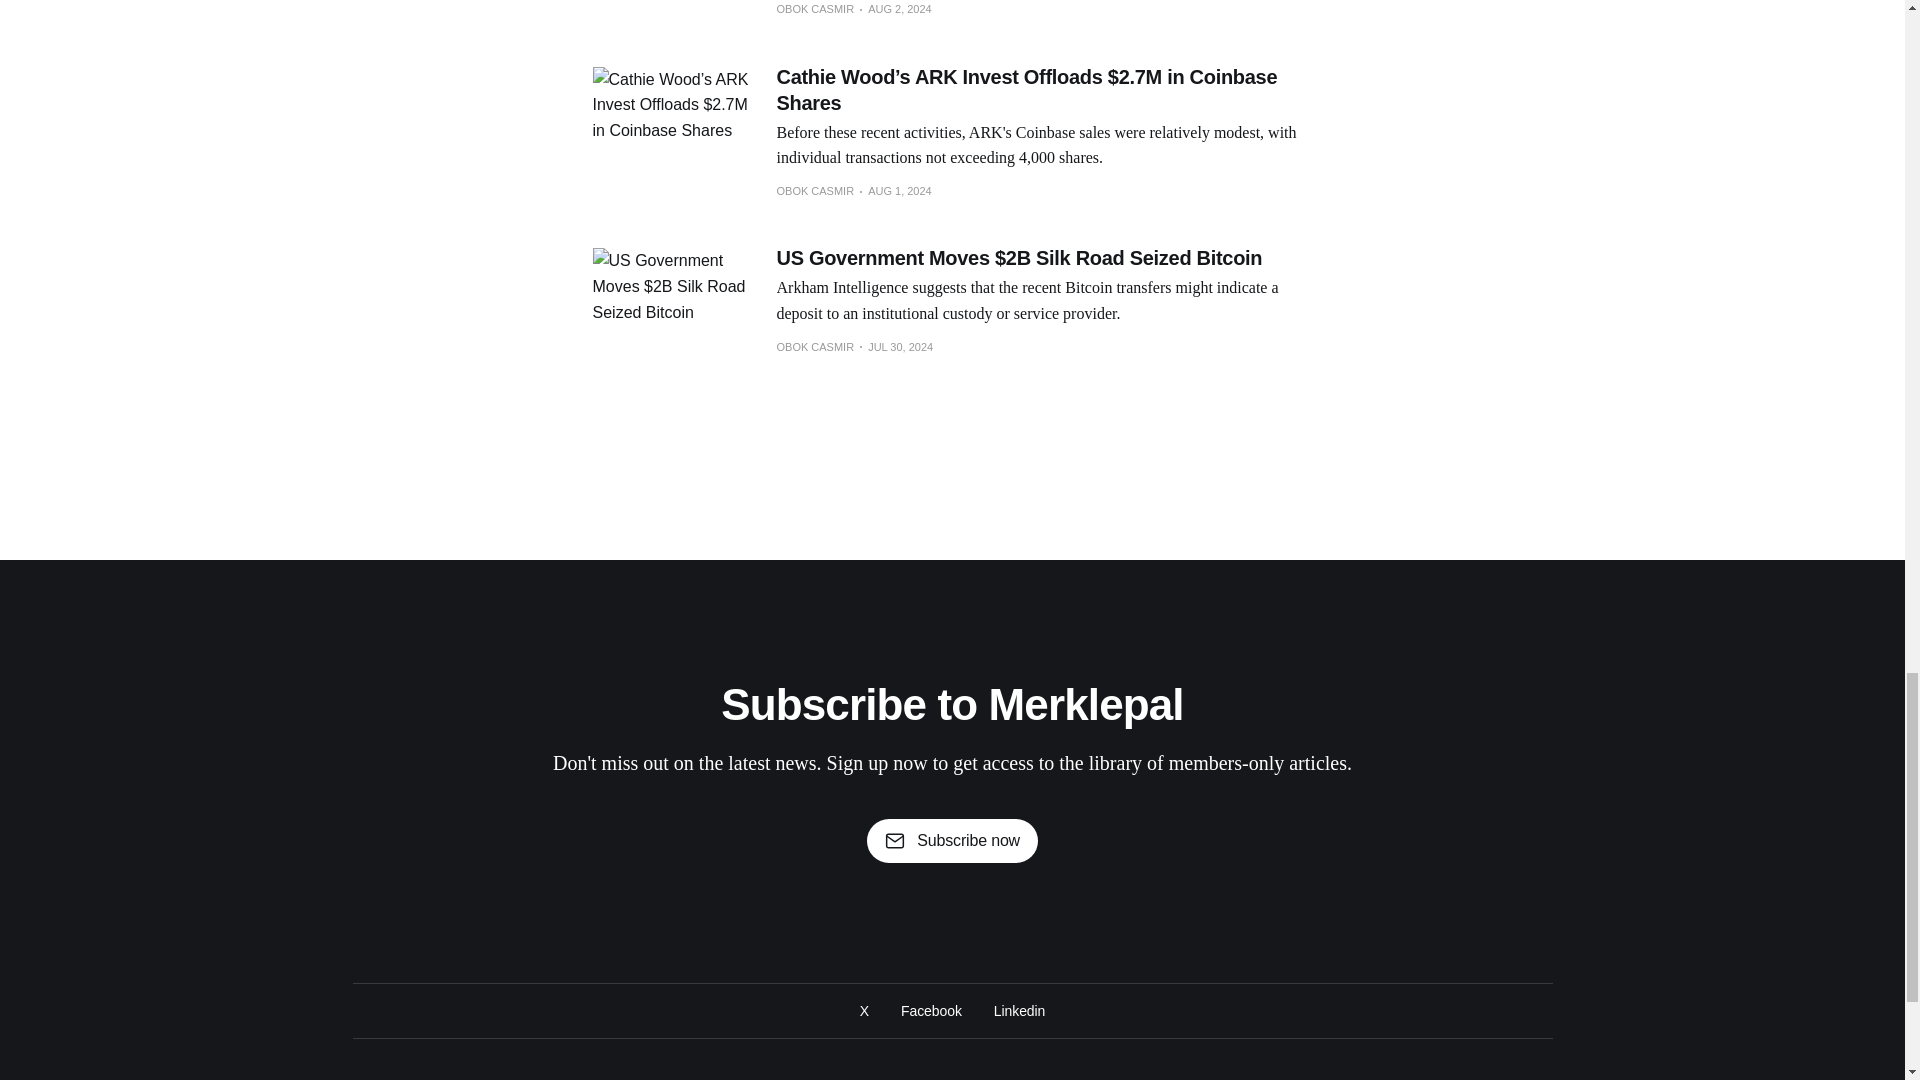 The image size is (1920, 1080). Describe the element at coordinates (930, 1010) in the screenshot. I see `Facebook` at that location.